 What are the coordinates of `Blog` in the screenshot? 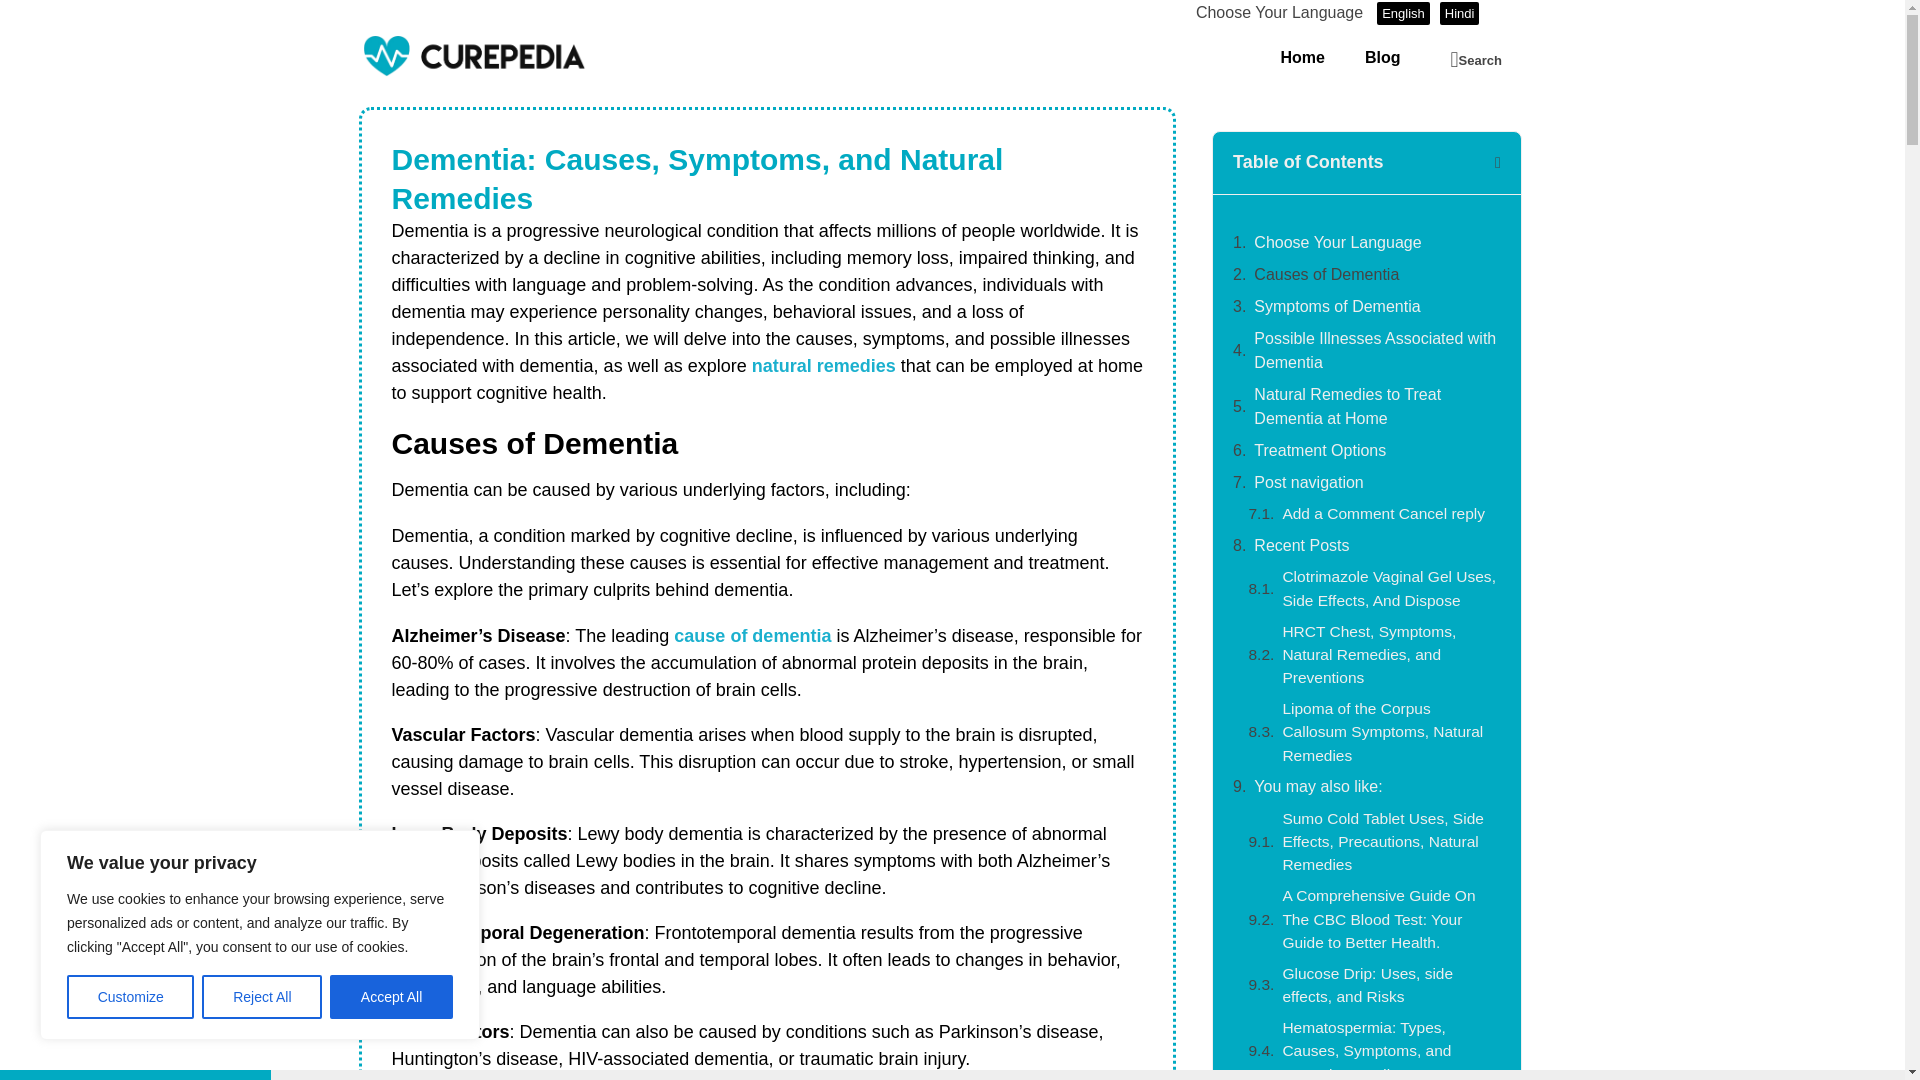 It's located at (1382, 58).